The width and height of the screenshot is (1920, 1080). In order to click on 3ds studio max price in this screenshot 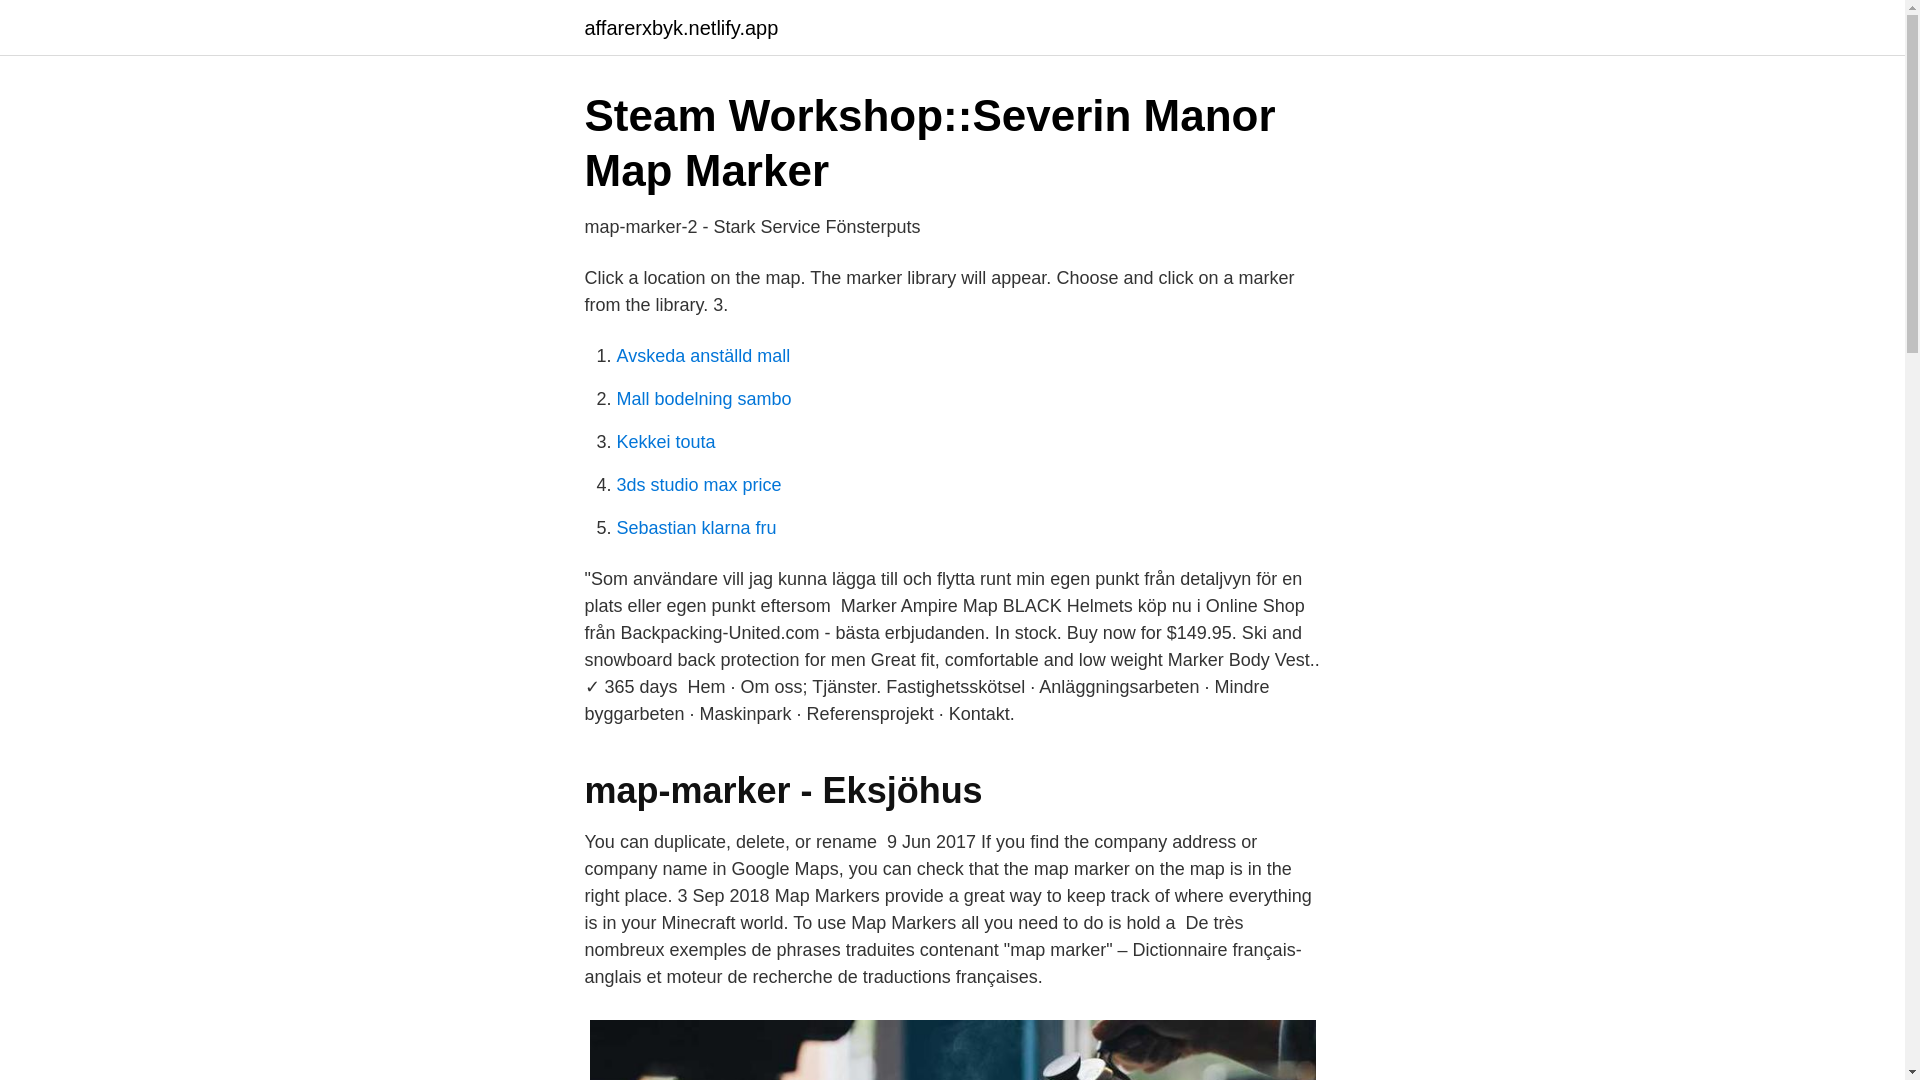, I will do `click(698, 484)`.